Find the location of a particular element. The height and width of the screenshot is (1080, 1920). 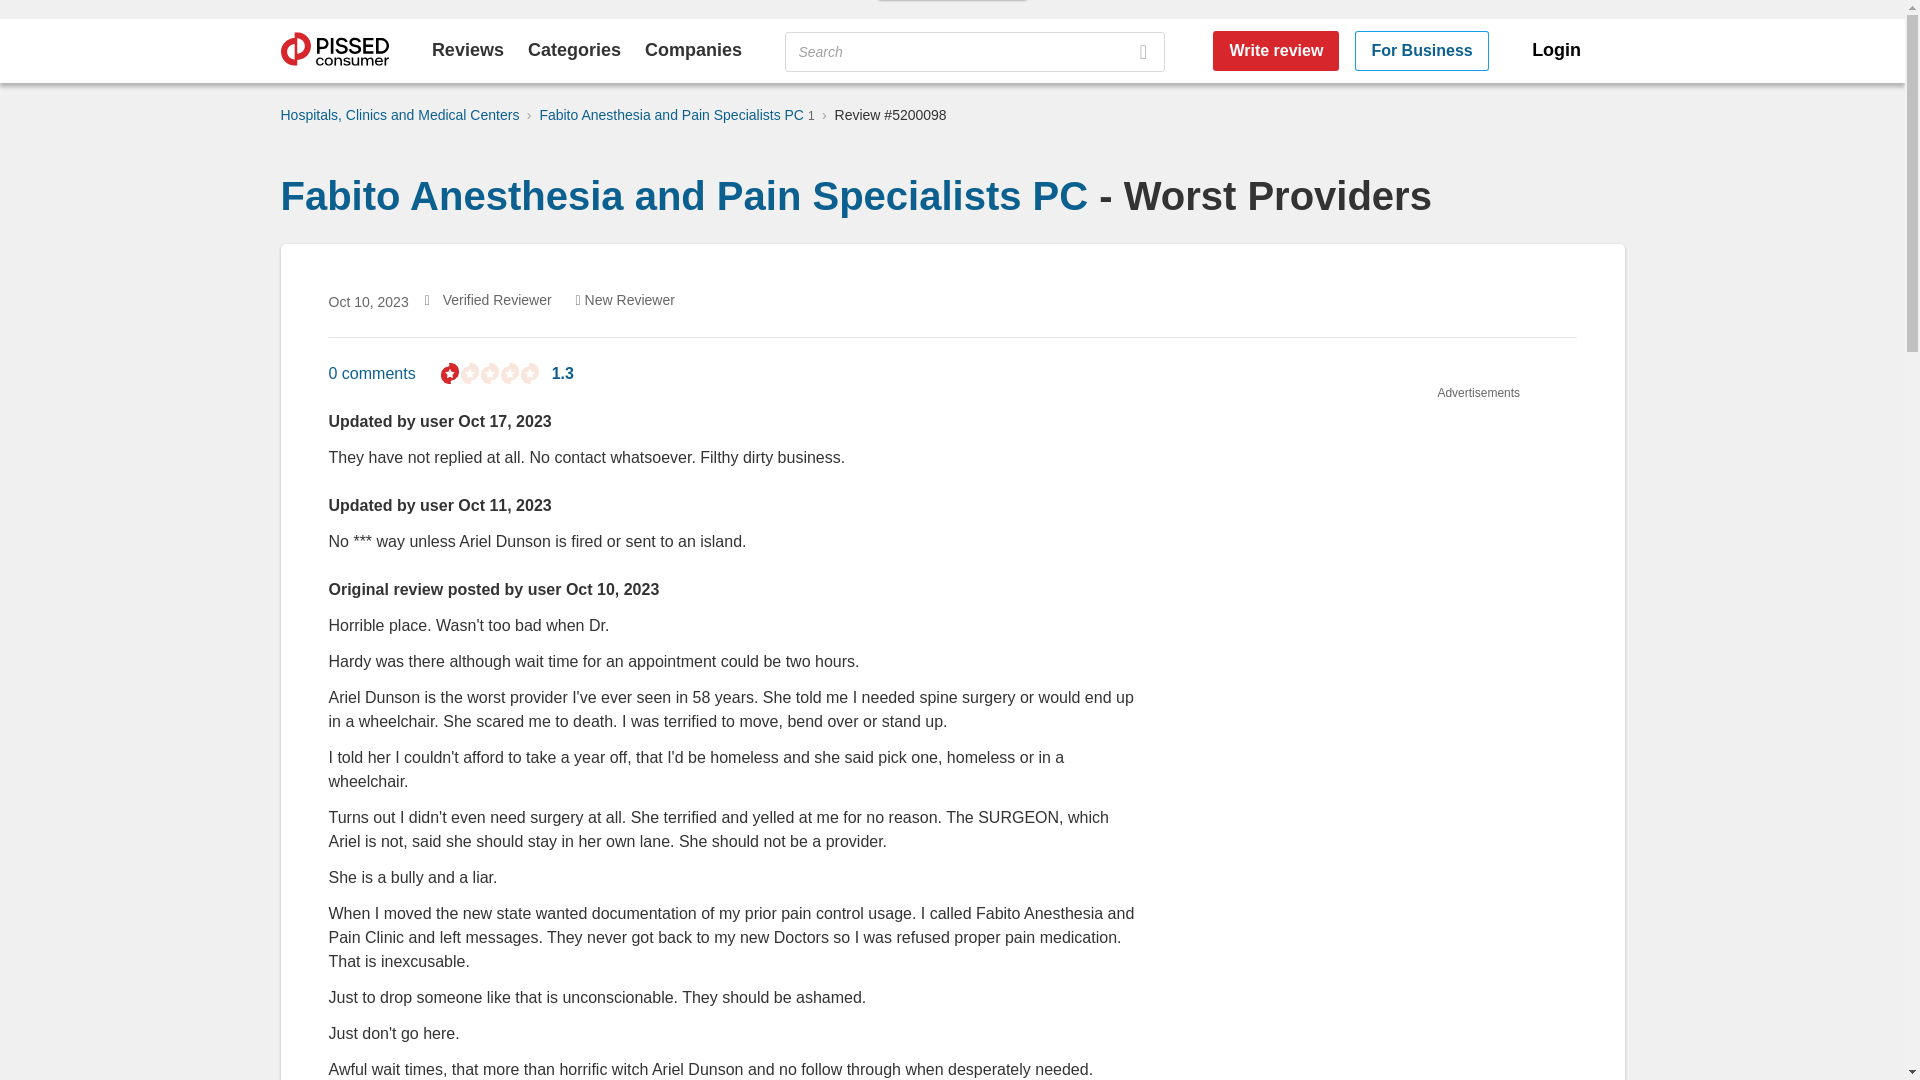

Fabito Anesthesia and Pain Specialists PC is located at coordinates (684, 196).